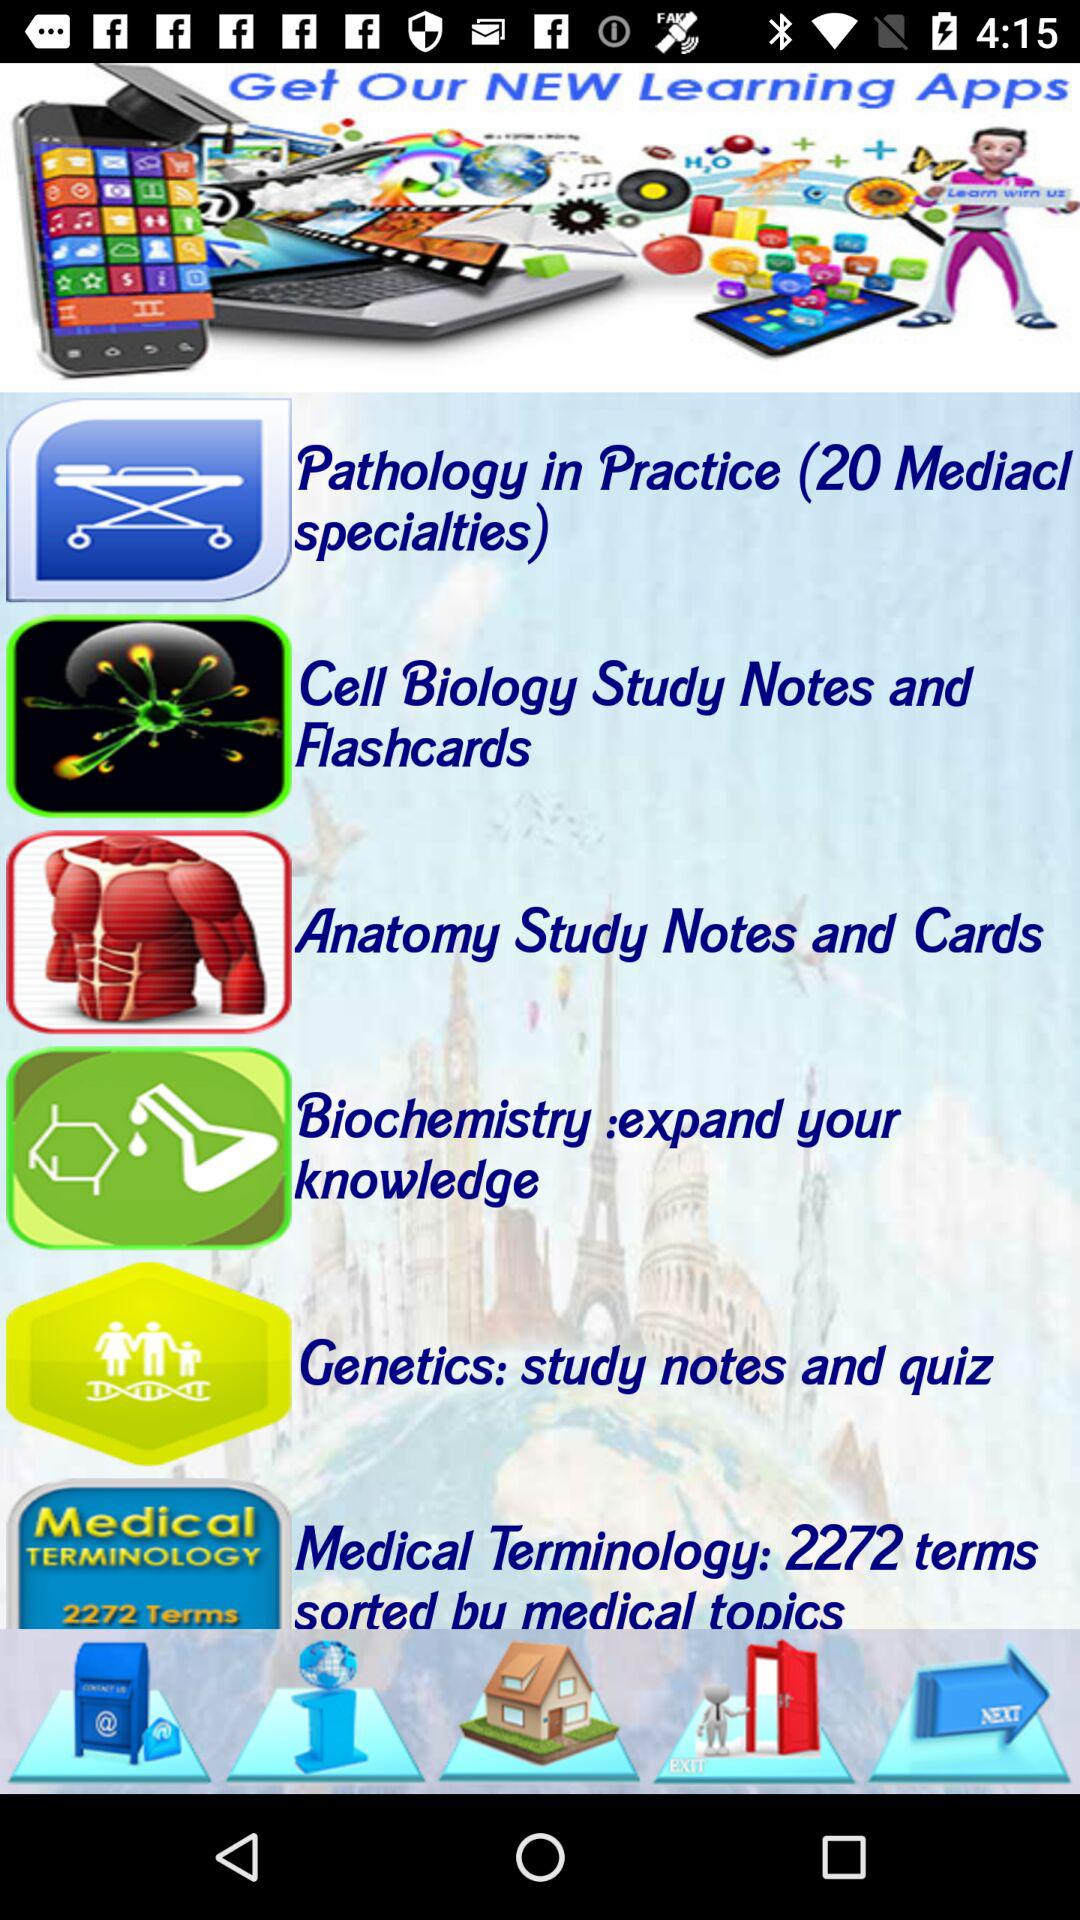 Image resolution: width=1080 pixels, height=1920 pixels. Describe the element at coordinates (539, 1712) in the screenshot. I see `go to home` at that location.